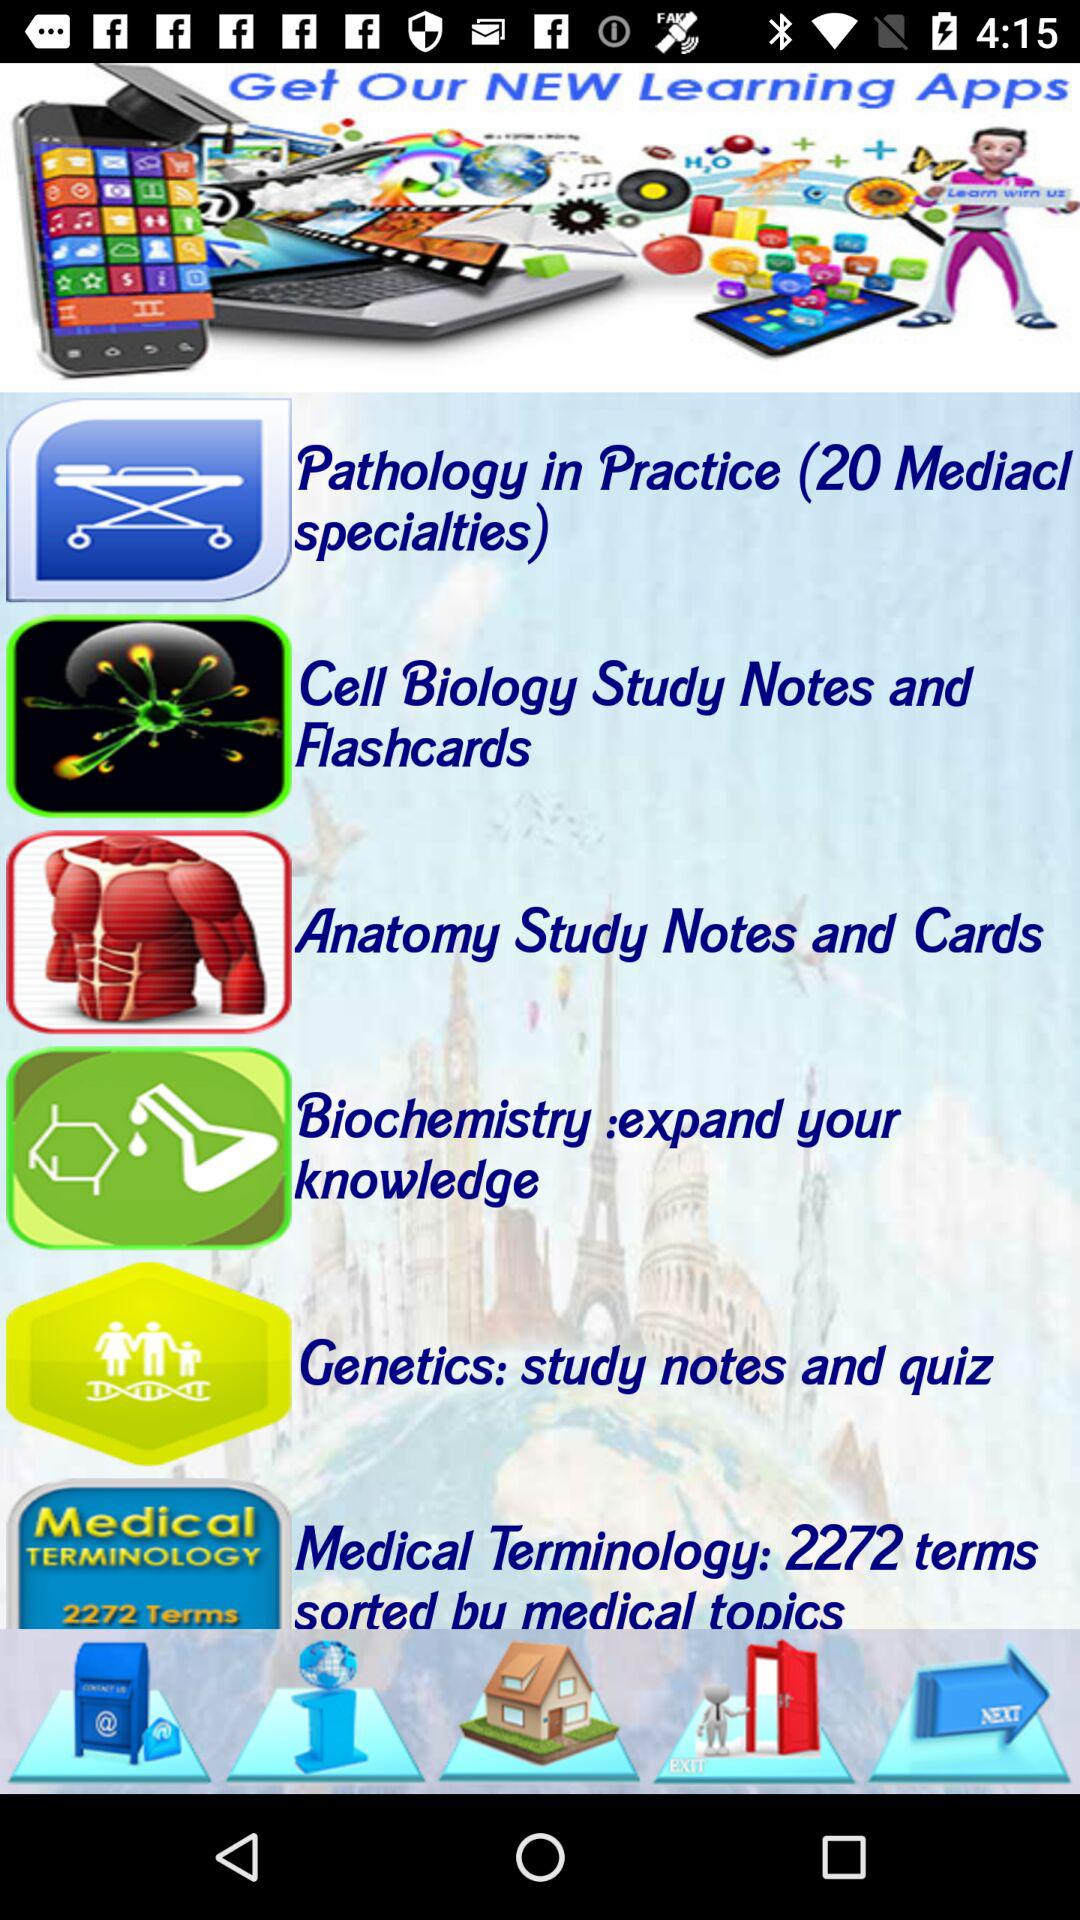 Image resolution: width=1080 pixels, height=1920 pixels. Describe the element at coordinates (539, 1712) in the screenshot. I see `go to home` at that location.